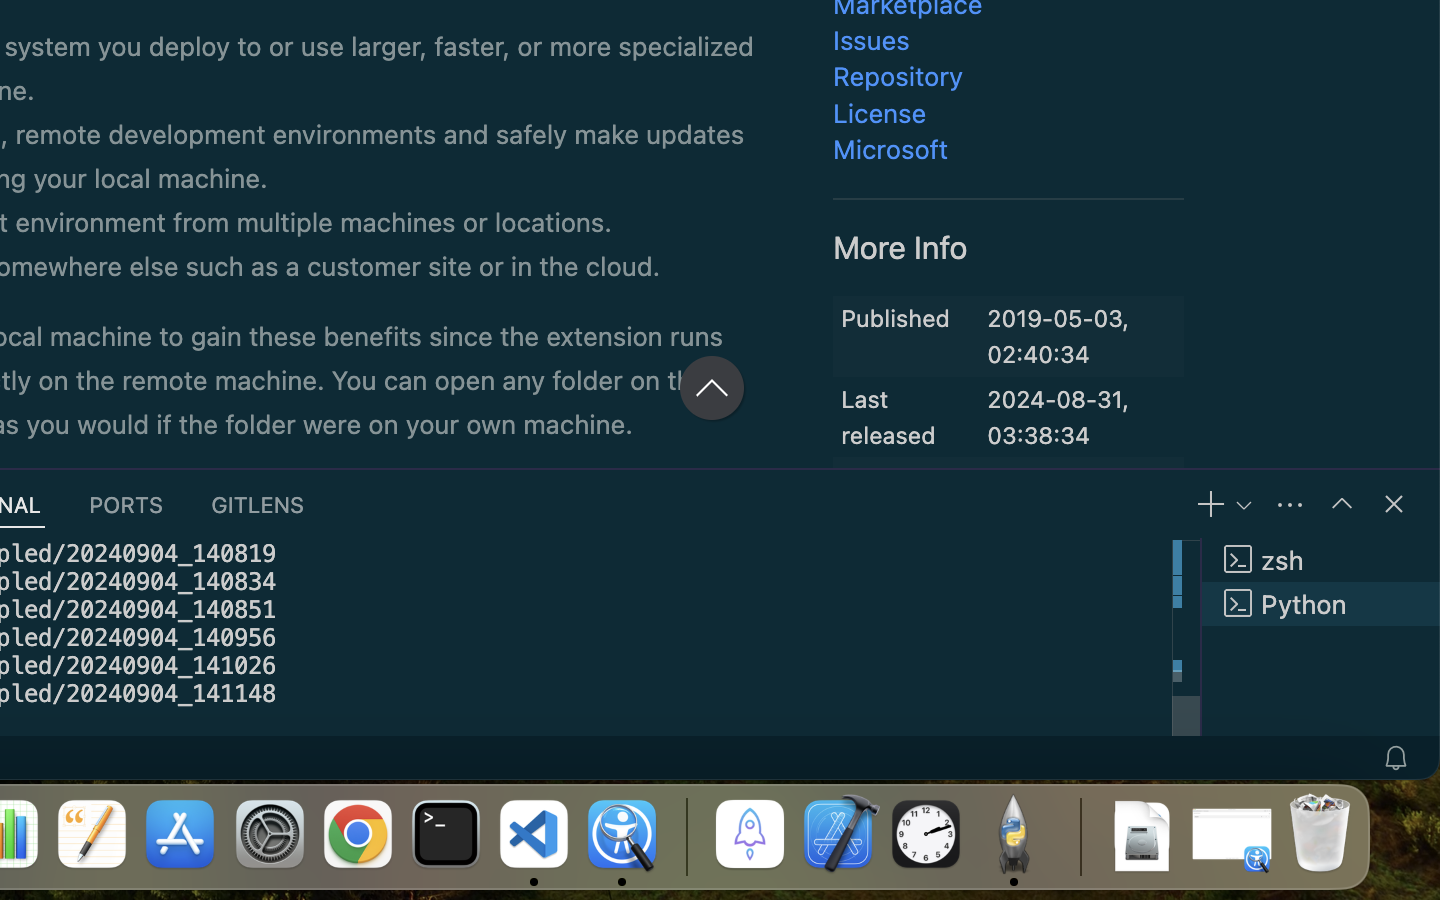  I want to click on , so click(1342, 504).